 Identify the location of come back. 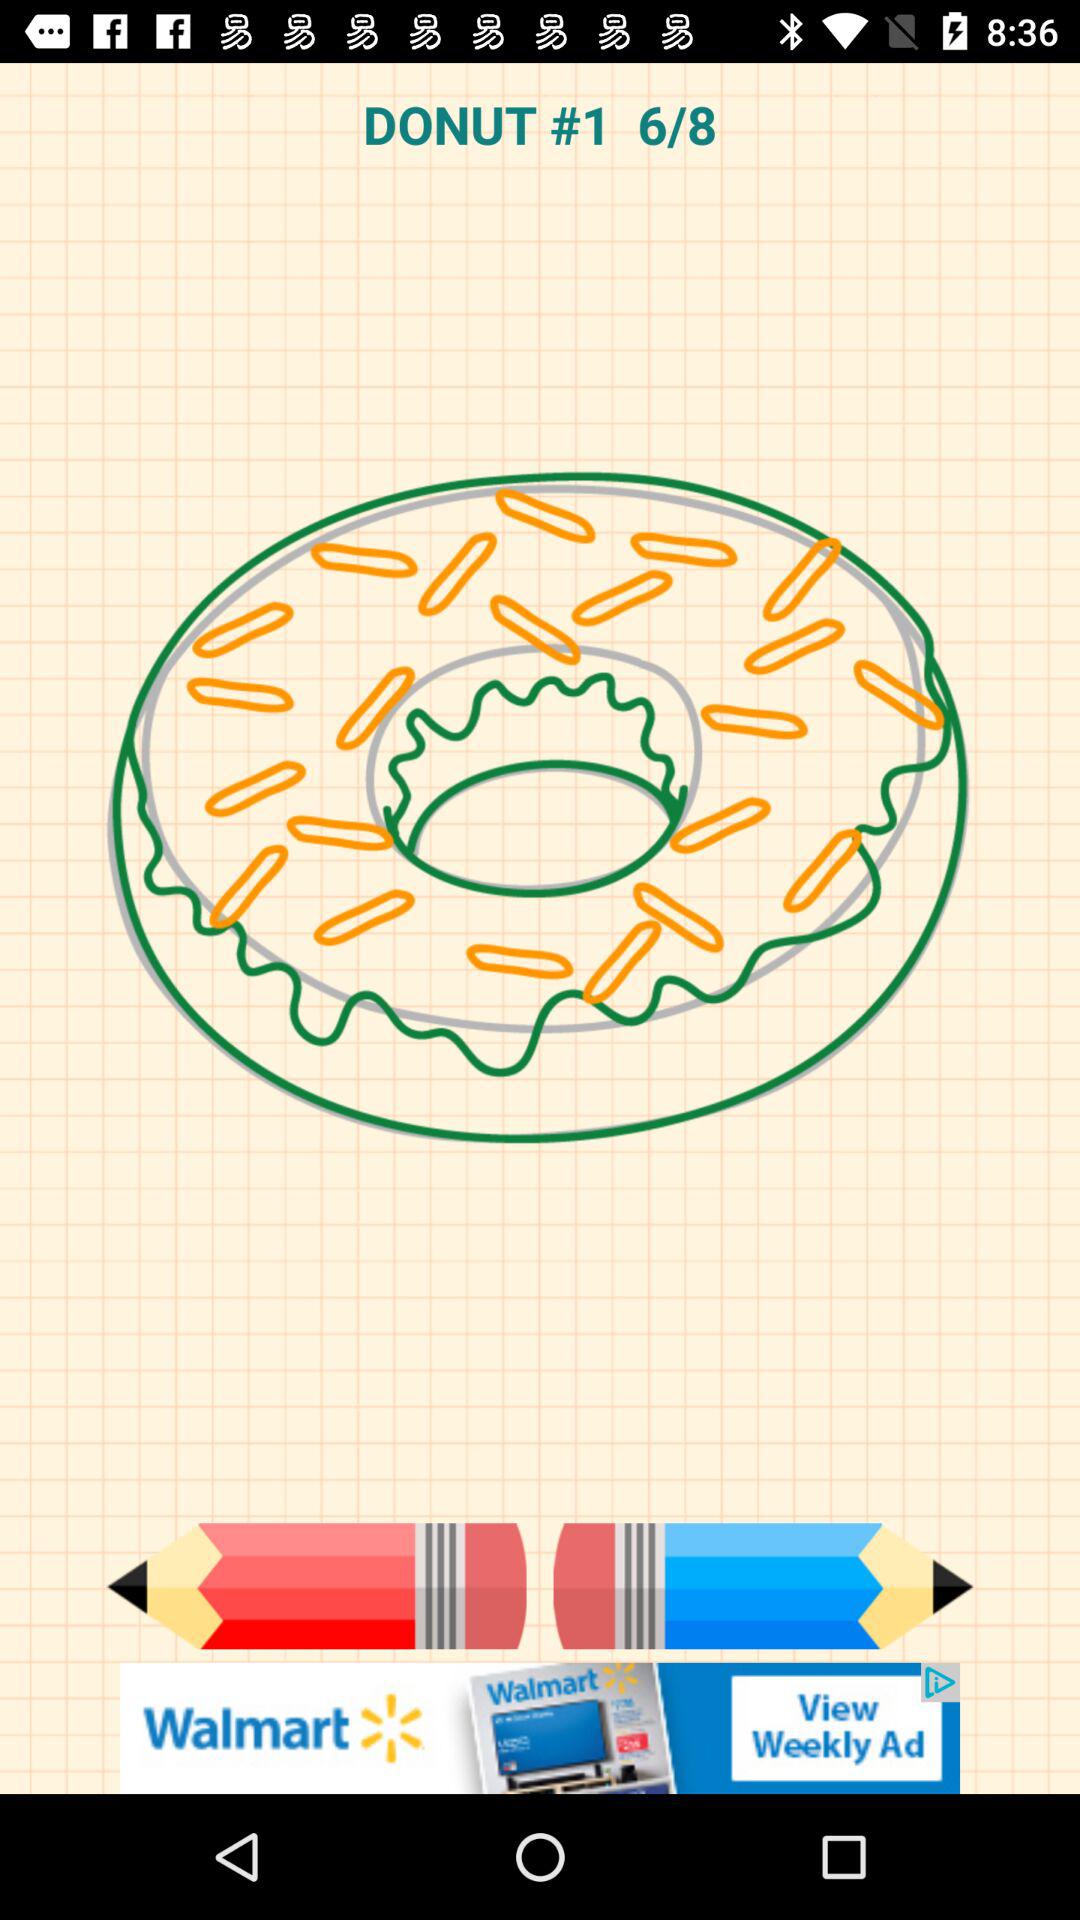
(316, 1586).